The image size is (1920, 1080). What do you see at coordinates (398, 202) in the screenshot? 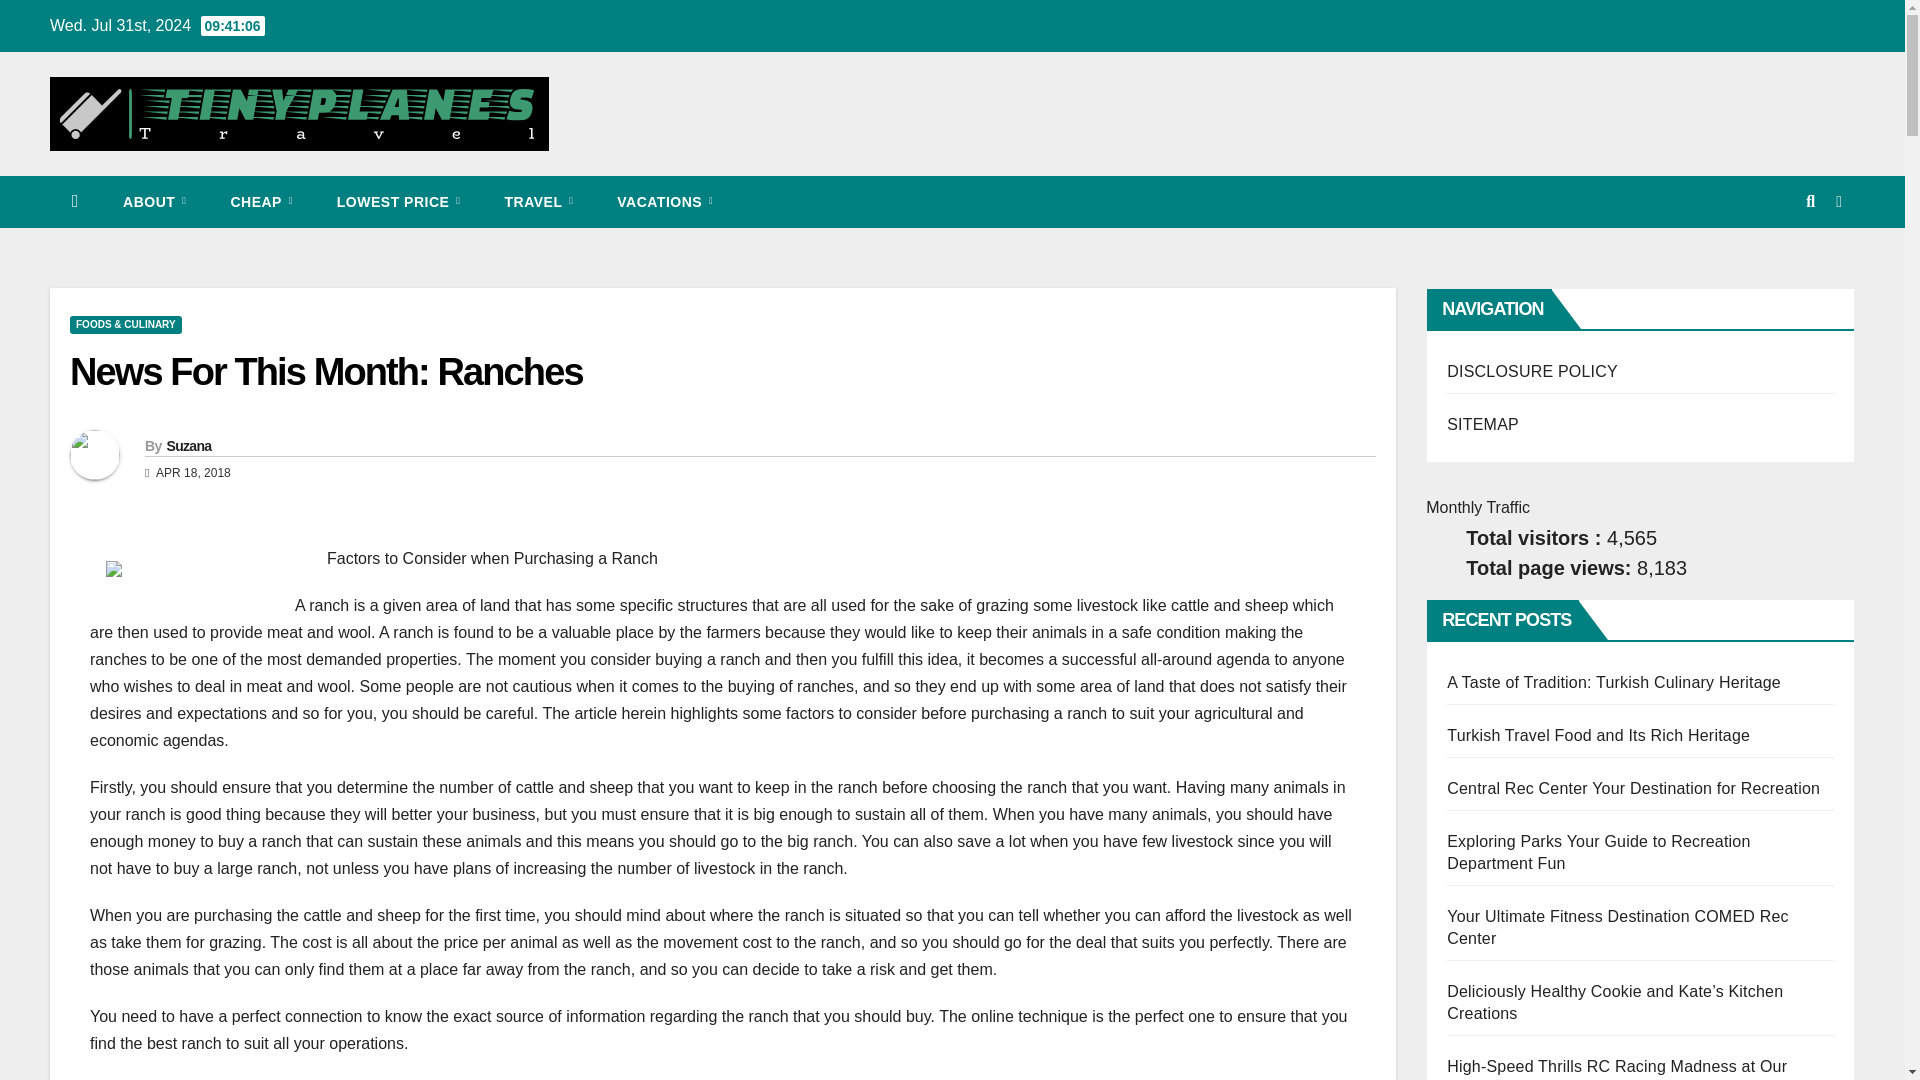
I see `Lowest Price` at bounding box center [398, 202].